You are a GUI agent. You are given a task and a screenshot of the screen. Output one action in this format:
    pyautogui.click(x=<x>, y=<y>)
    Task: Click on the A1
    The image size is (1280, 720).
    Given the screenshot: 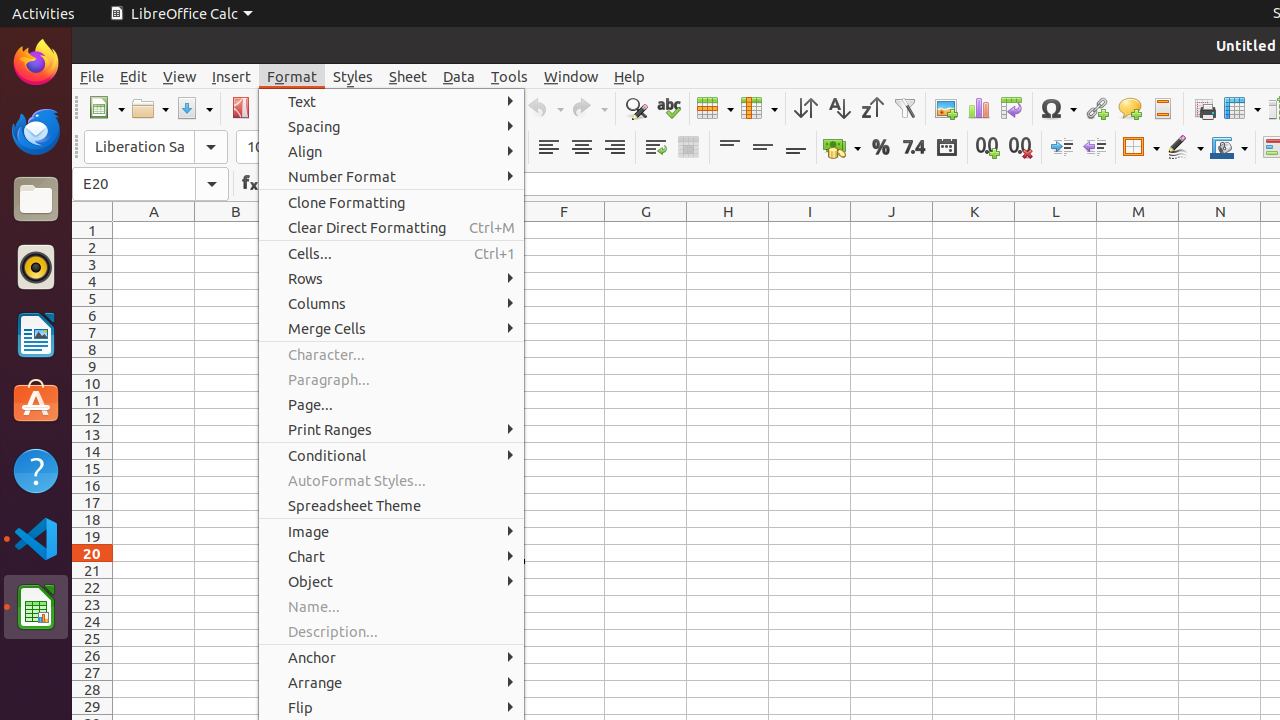 What is the action you would take?
    pyautogui.click(x=154, y=230)
    